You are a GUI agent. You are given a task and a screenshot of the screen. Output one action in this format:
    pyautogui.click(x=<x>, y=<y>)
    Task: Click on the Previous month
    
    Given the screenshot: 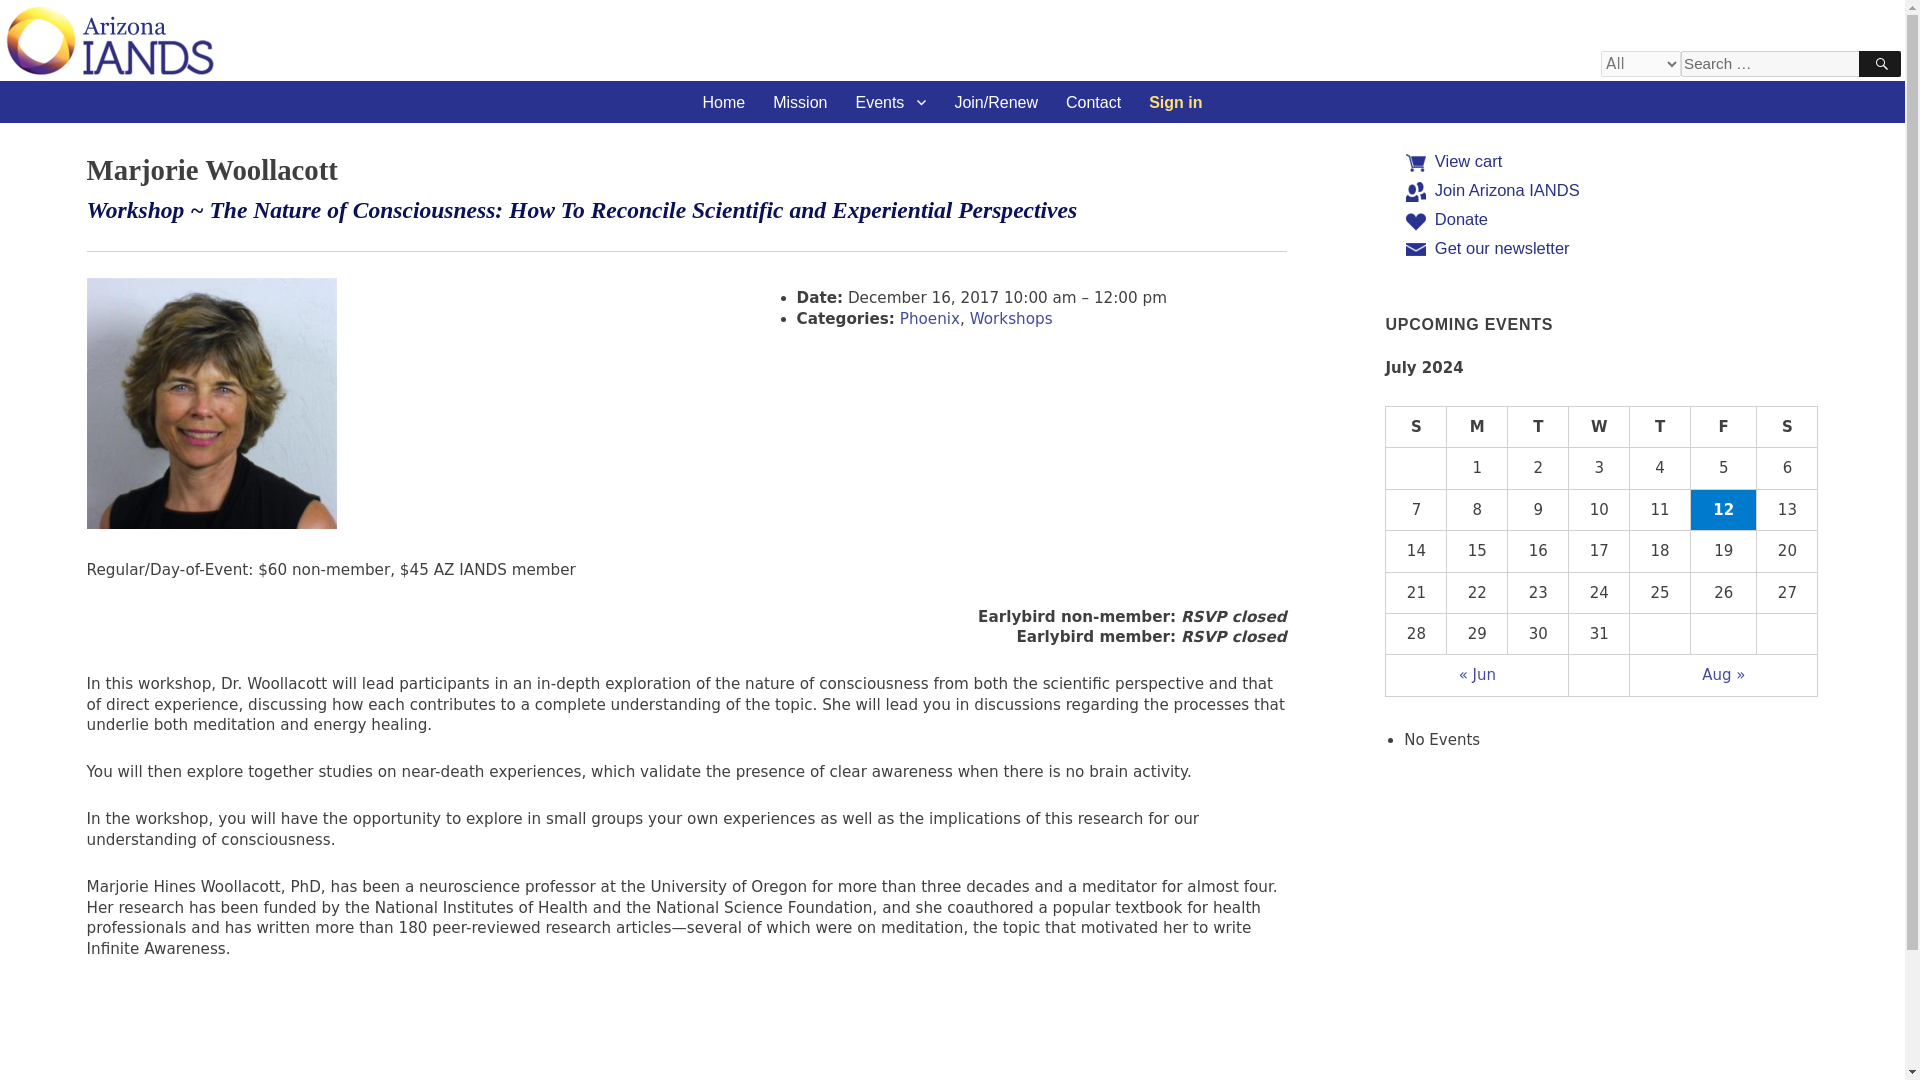 What is the action you would take?
    pyautogui.click(x=1477, y=674)
    